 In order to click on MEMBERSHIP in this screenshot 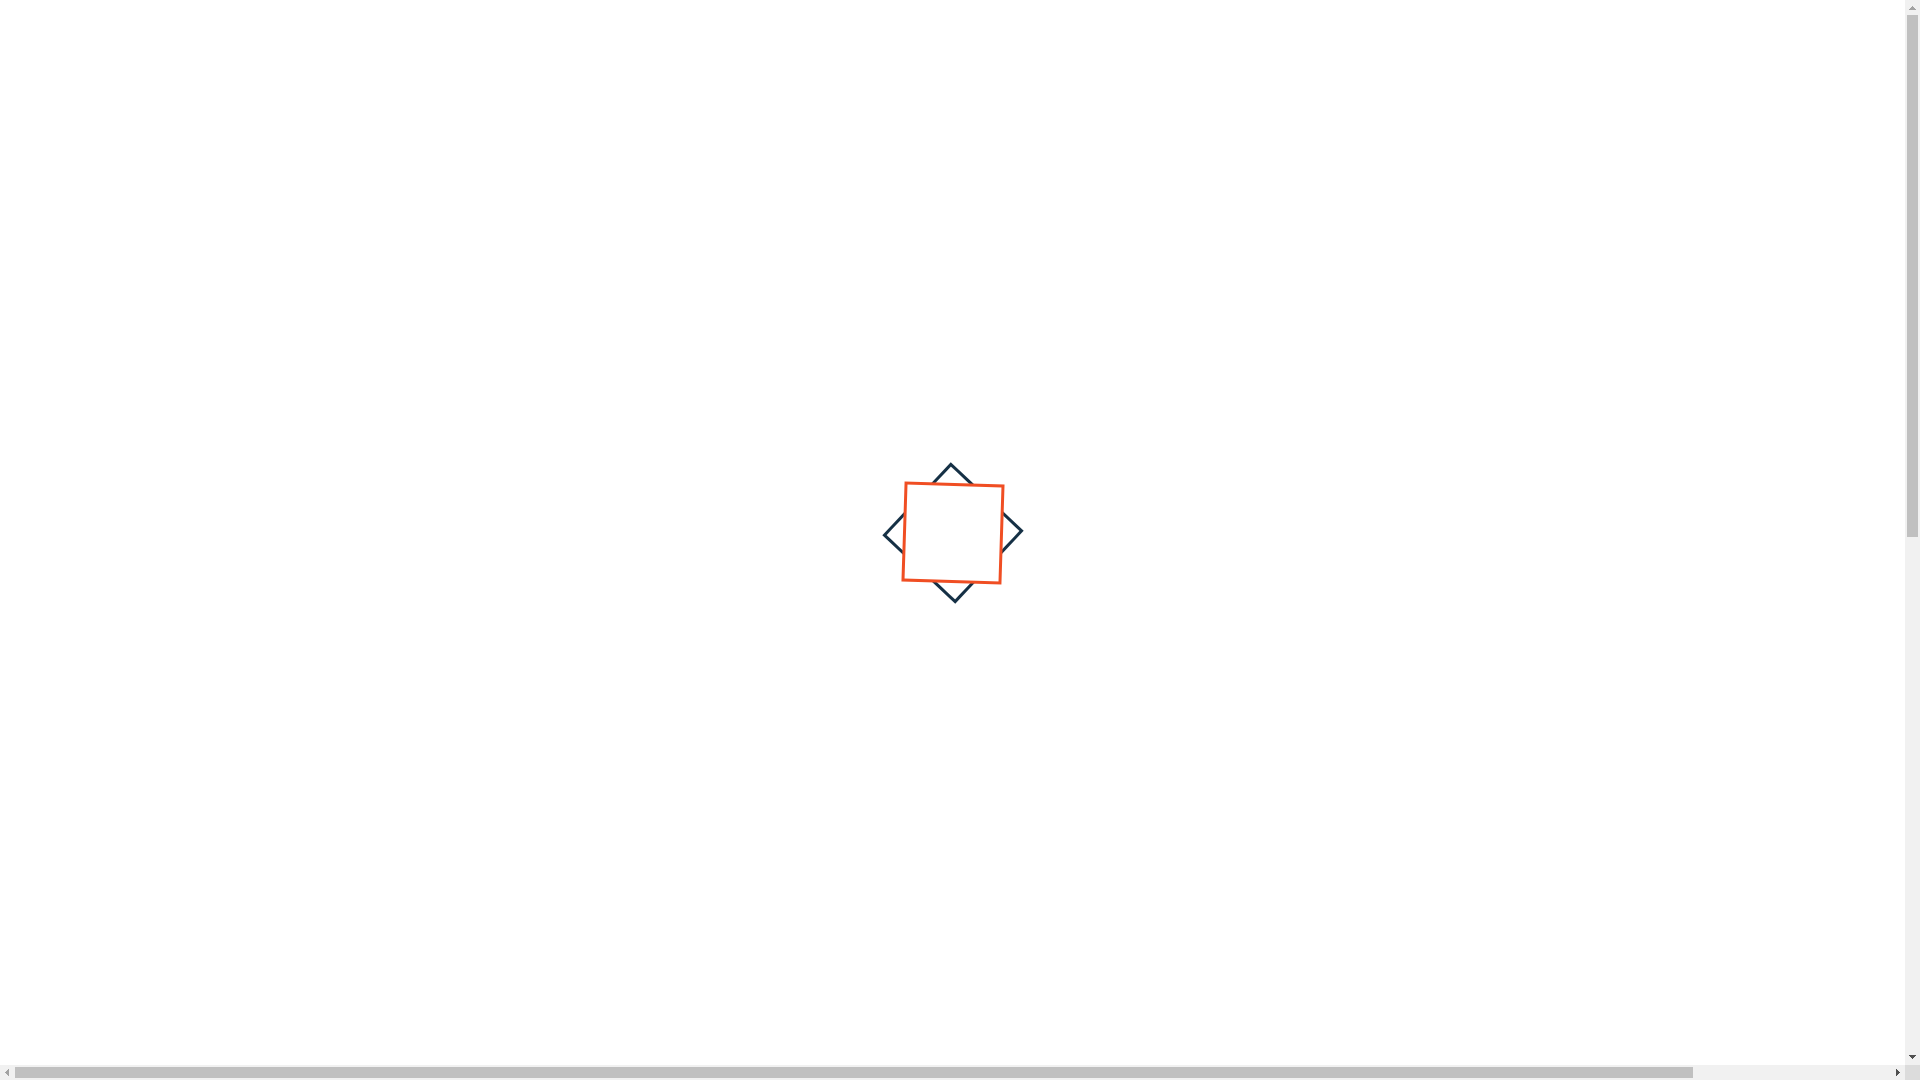, I will do `click(996, 148)`.